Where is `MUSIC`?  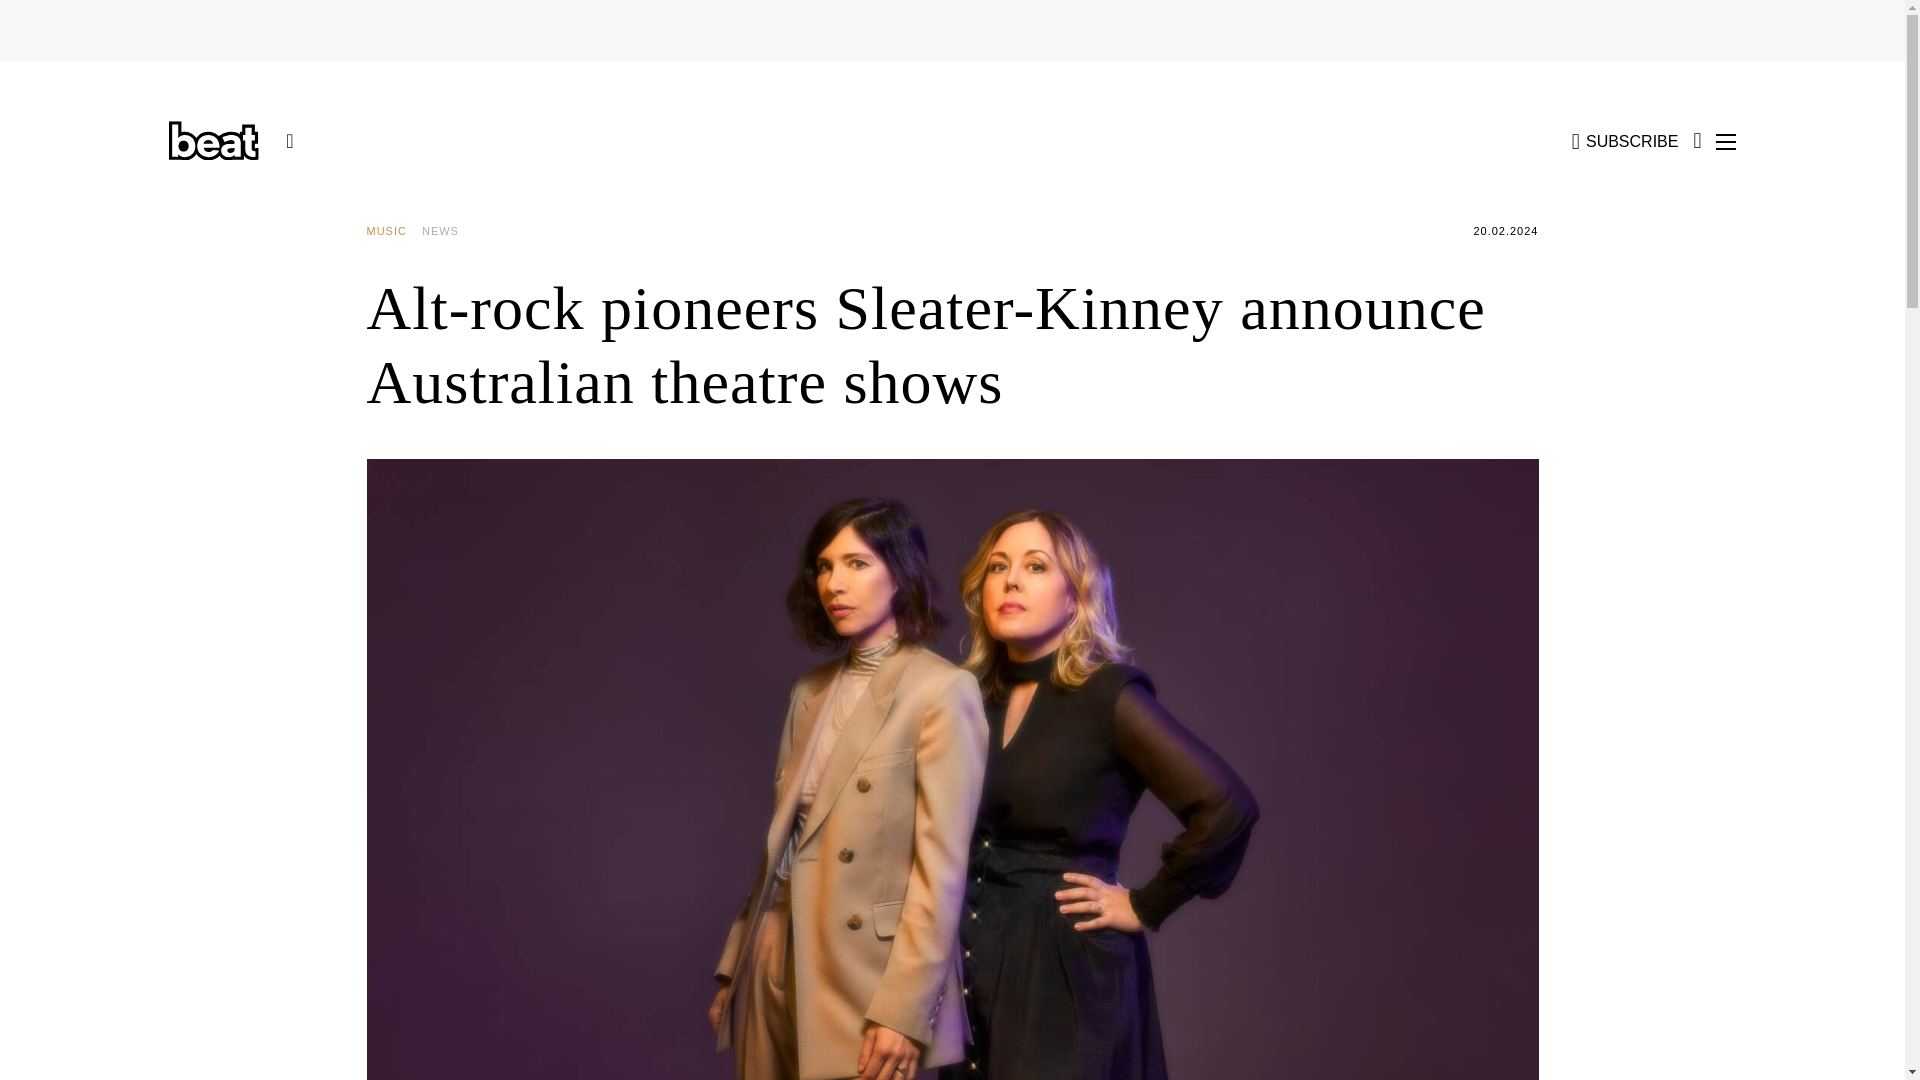
MUSIC is located at coordinates (393, 231).